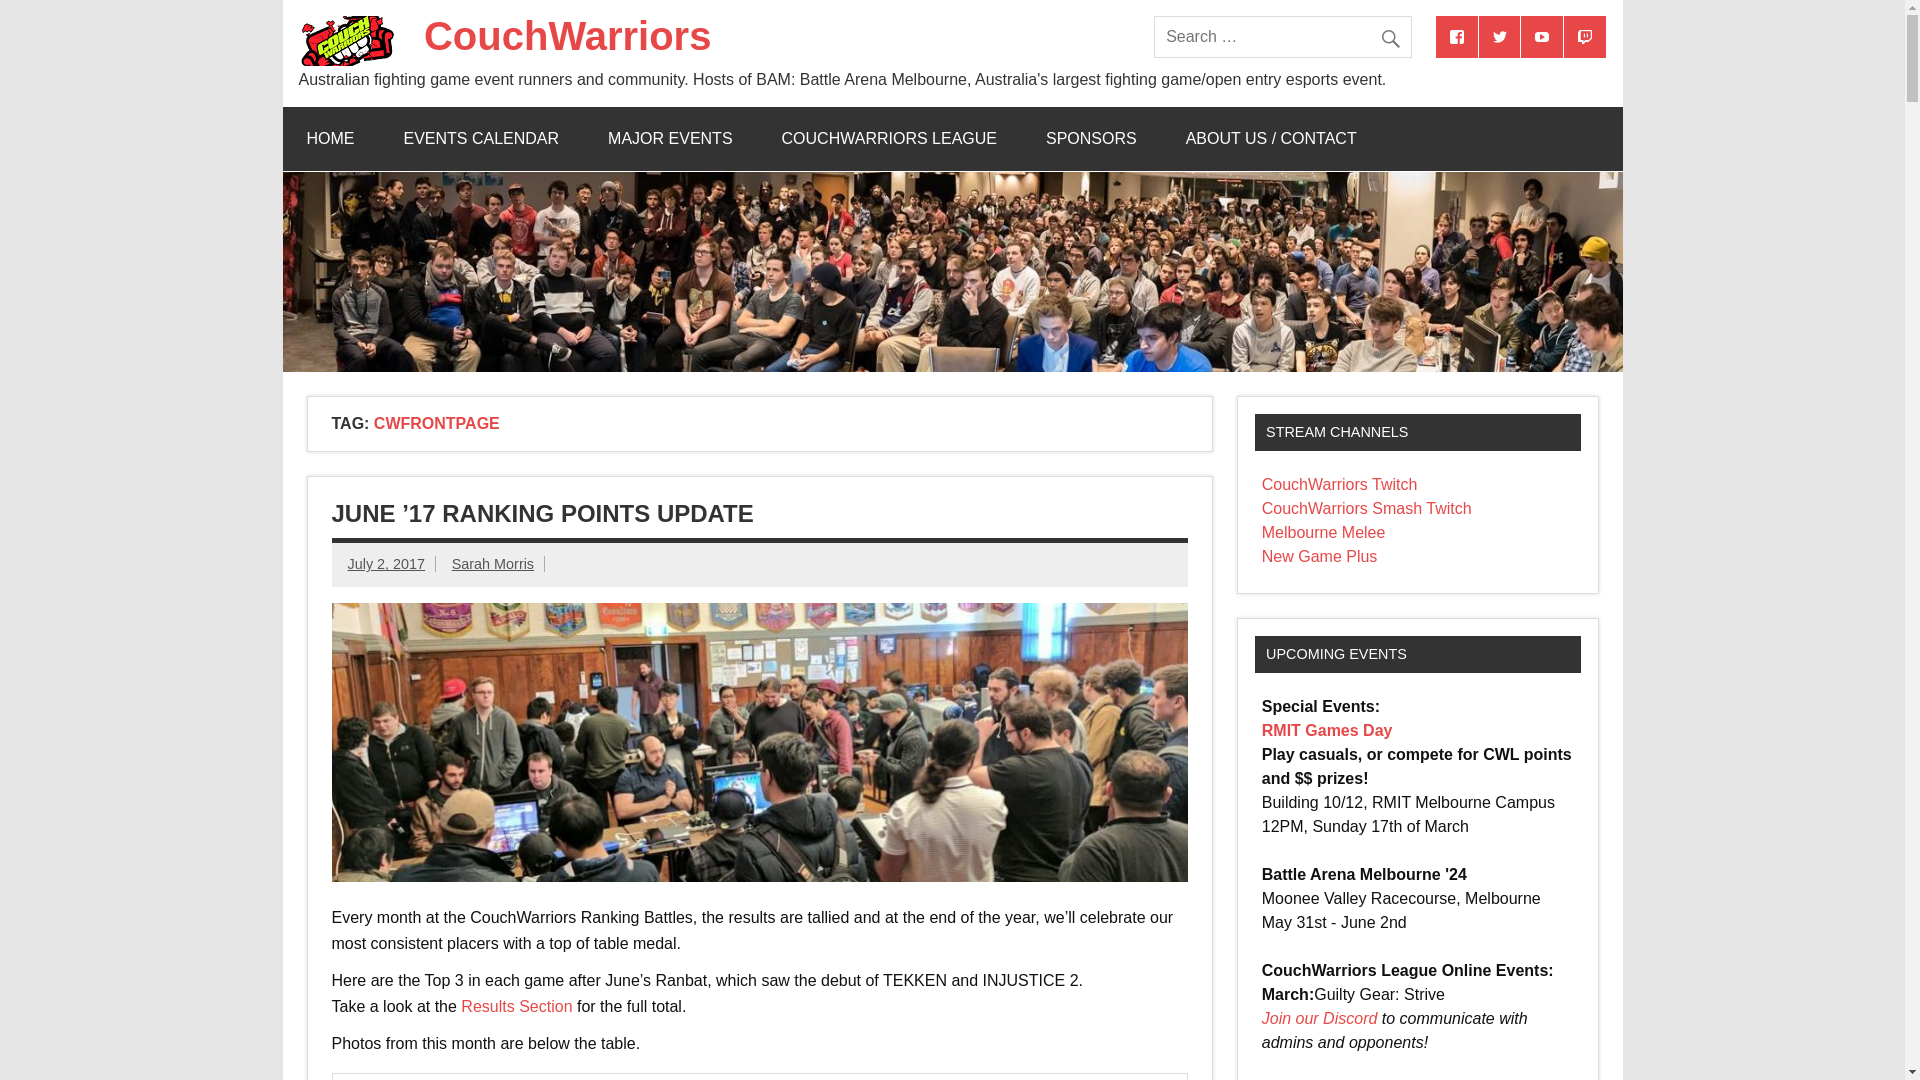 The image size is (1920, 1080). What do you see at coordinates (670, 138) in the screenshot?
I see `MAJOR EVENTS` at bounding box center [670, 138].